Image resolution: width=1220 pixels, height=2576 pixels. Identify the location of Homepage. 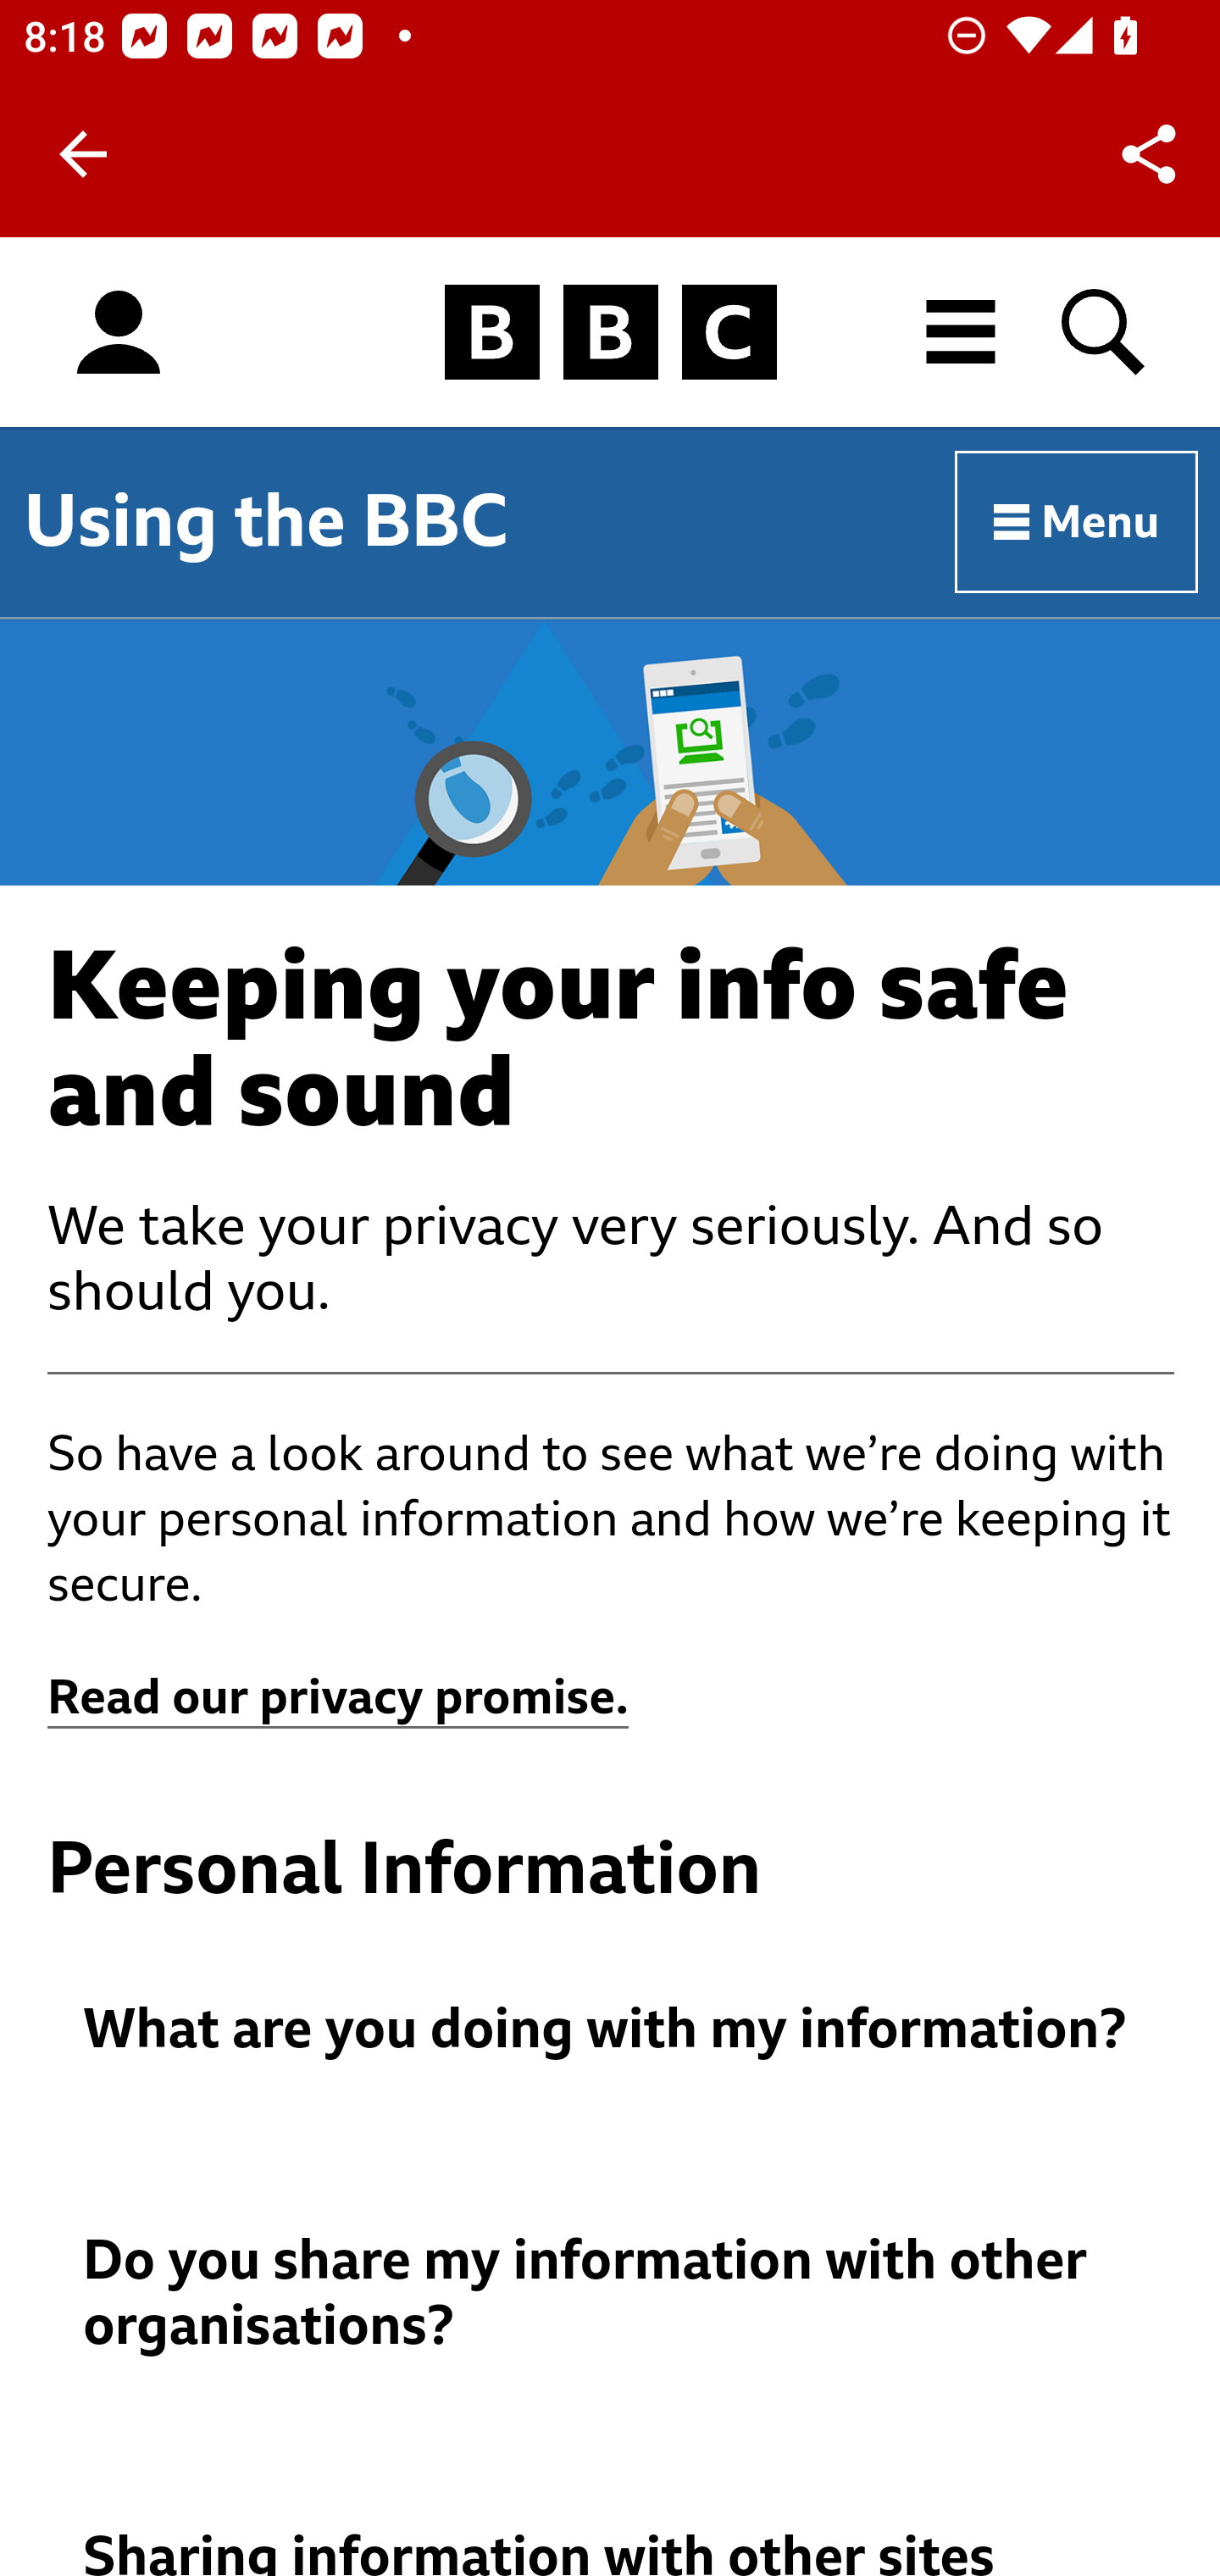
(610, 333).